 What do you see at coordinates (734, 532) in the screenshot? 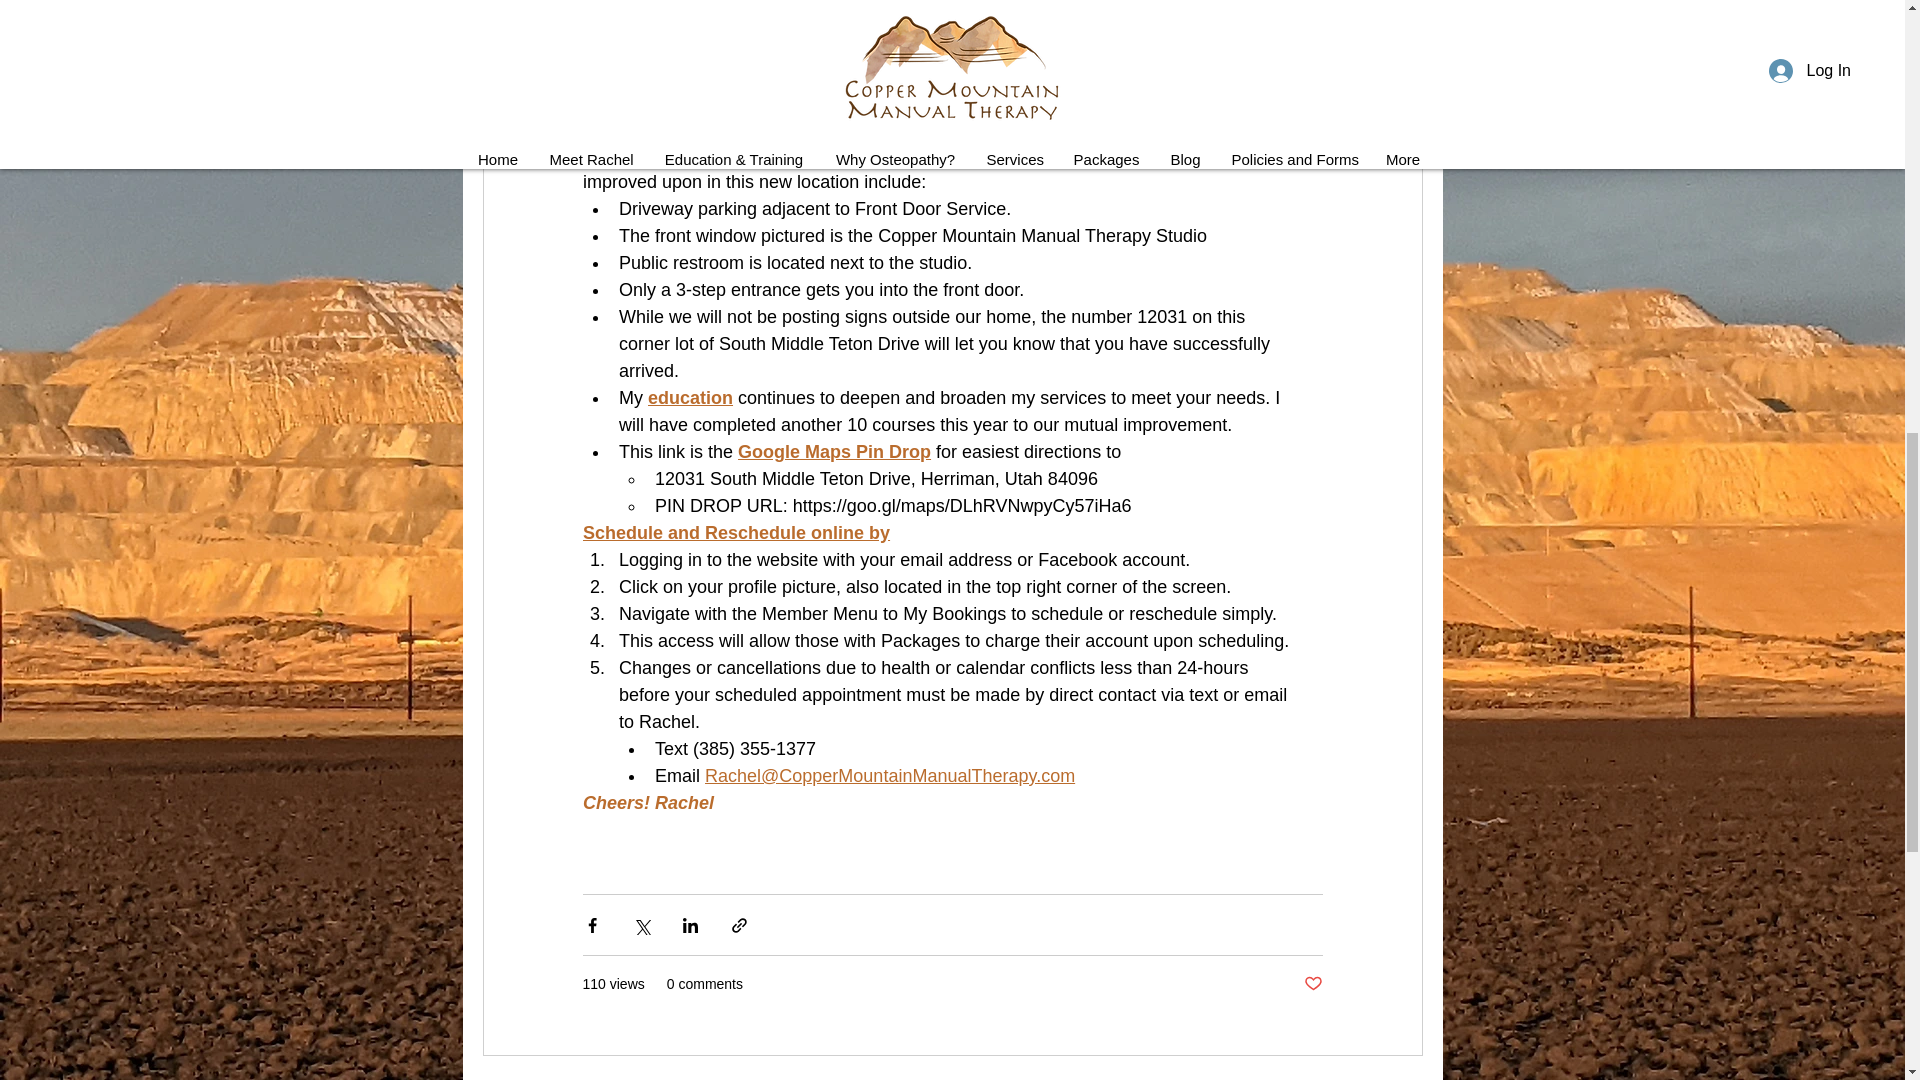
I see `Schedule and Reschedule online by` at bounding box center [734, 532].